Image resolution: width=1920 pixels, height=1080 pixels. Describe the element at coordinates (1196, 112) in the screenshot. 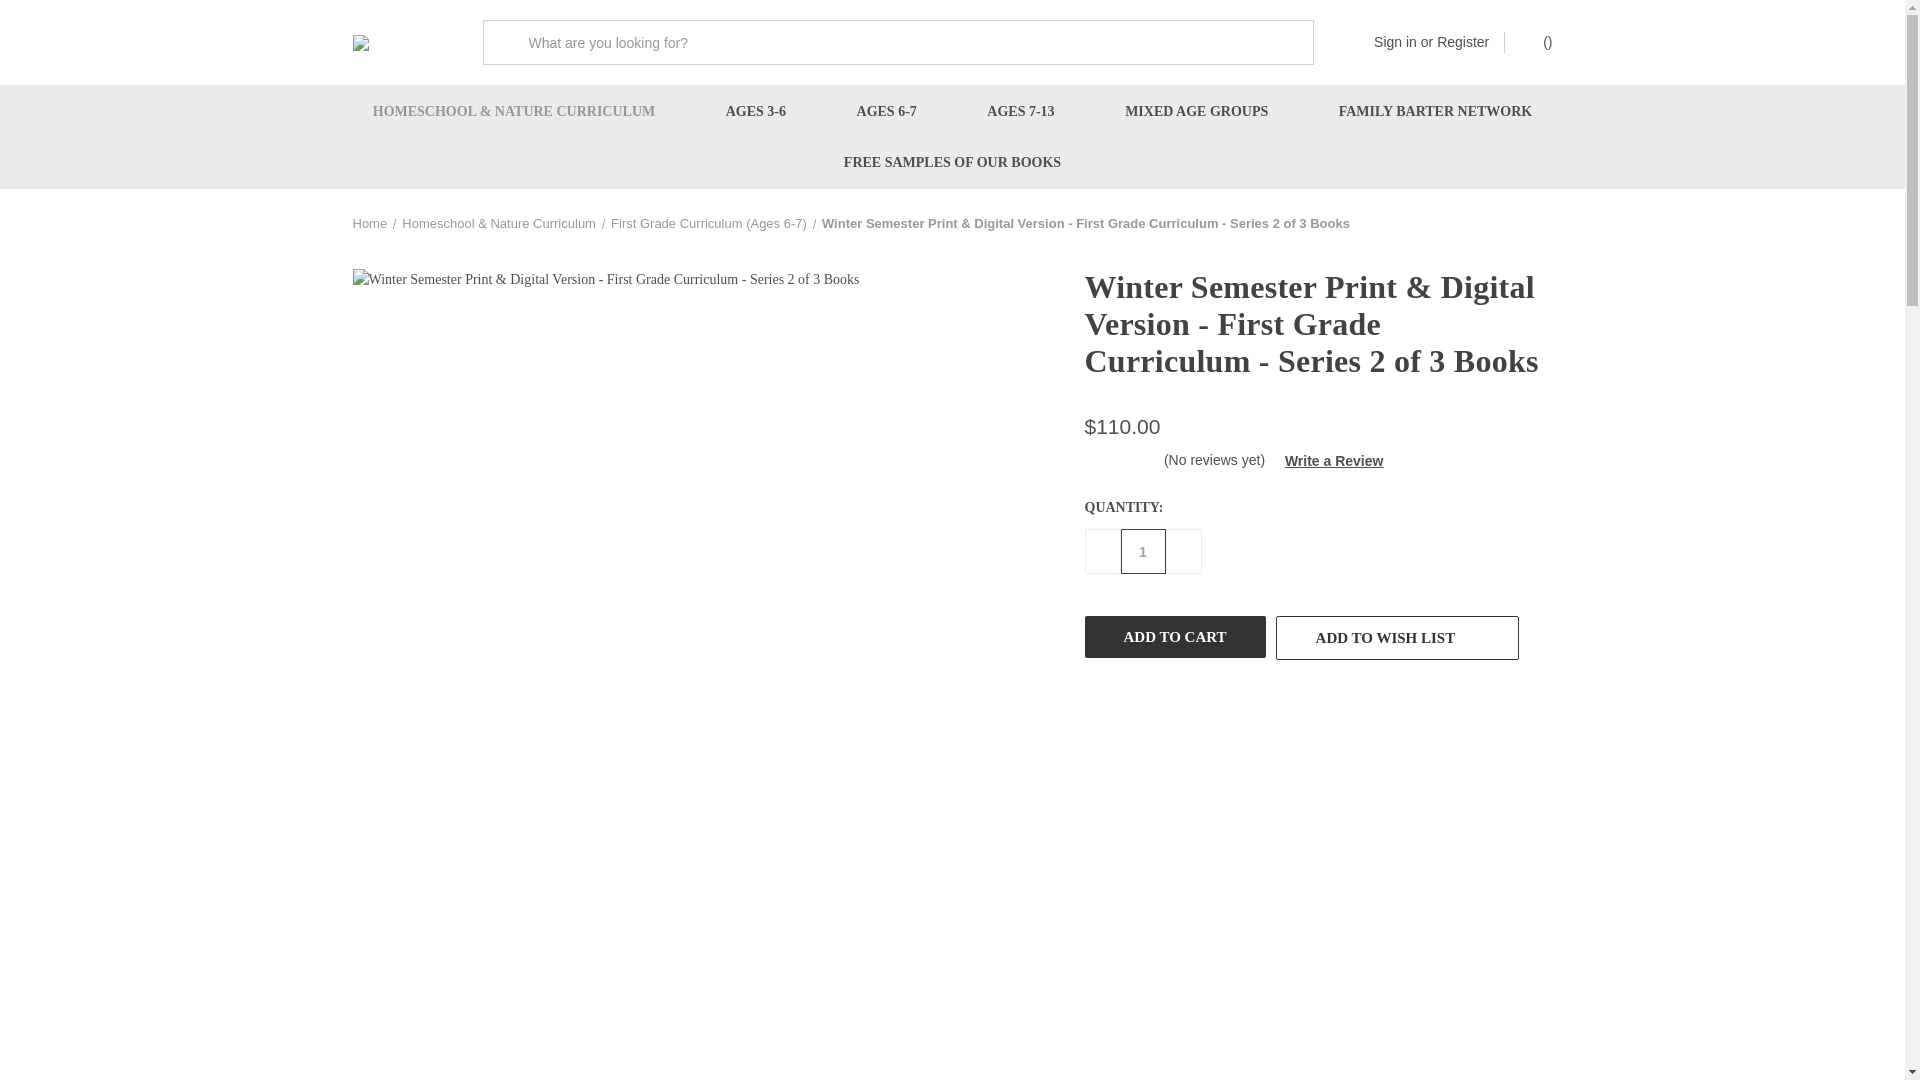

I see `MIXED AGE GROUPS` at that location.